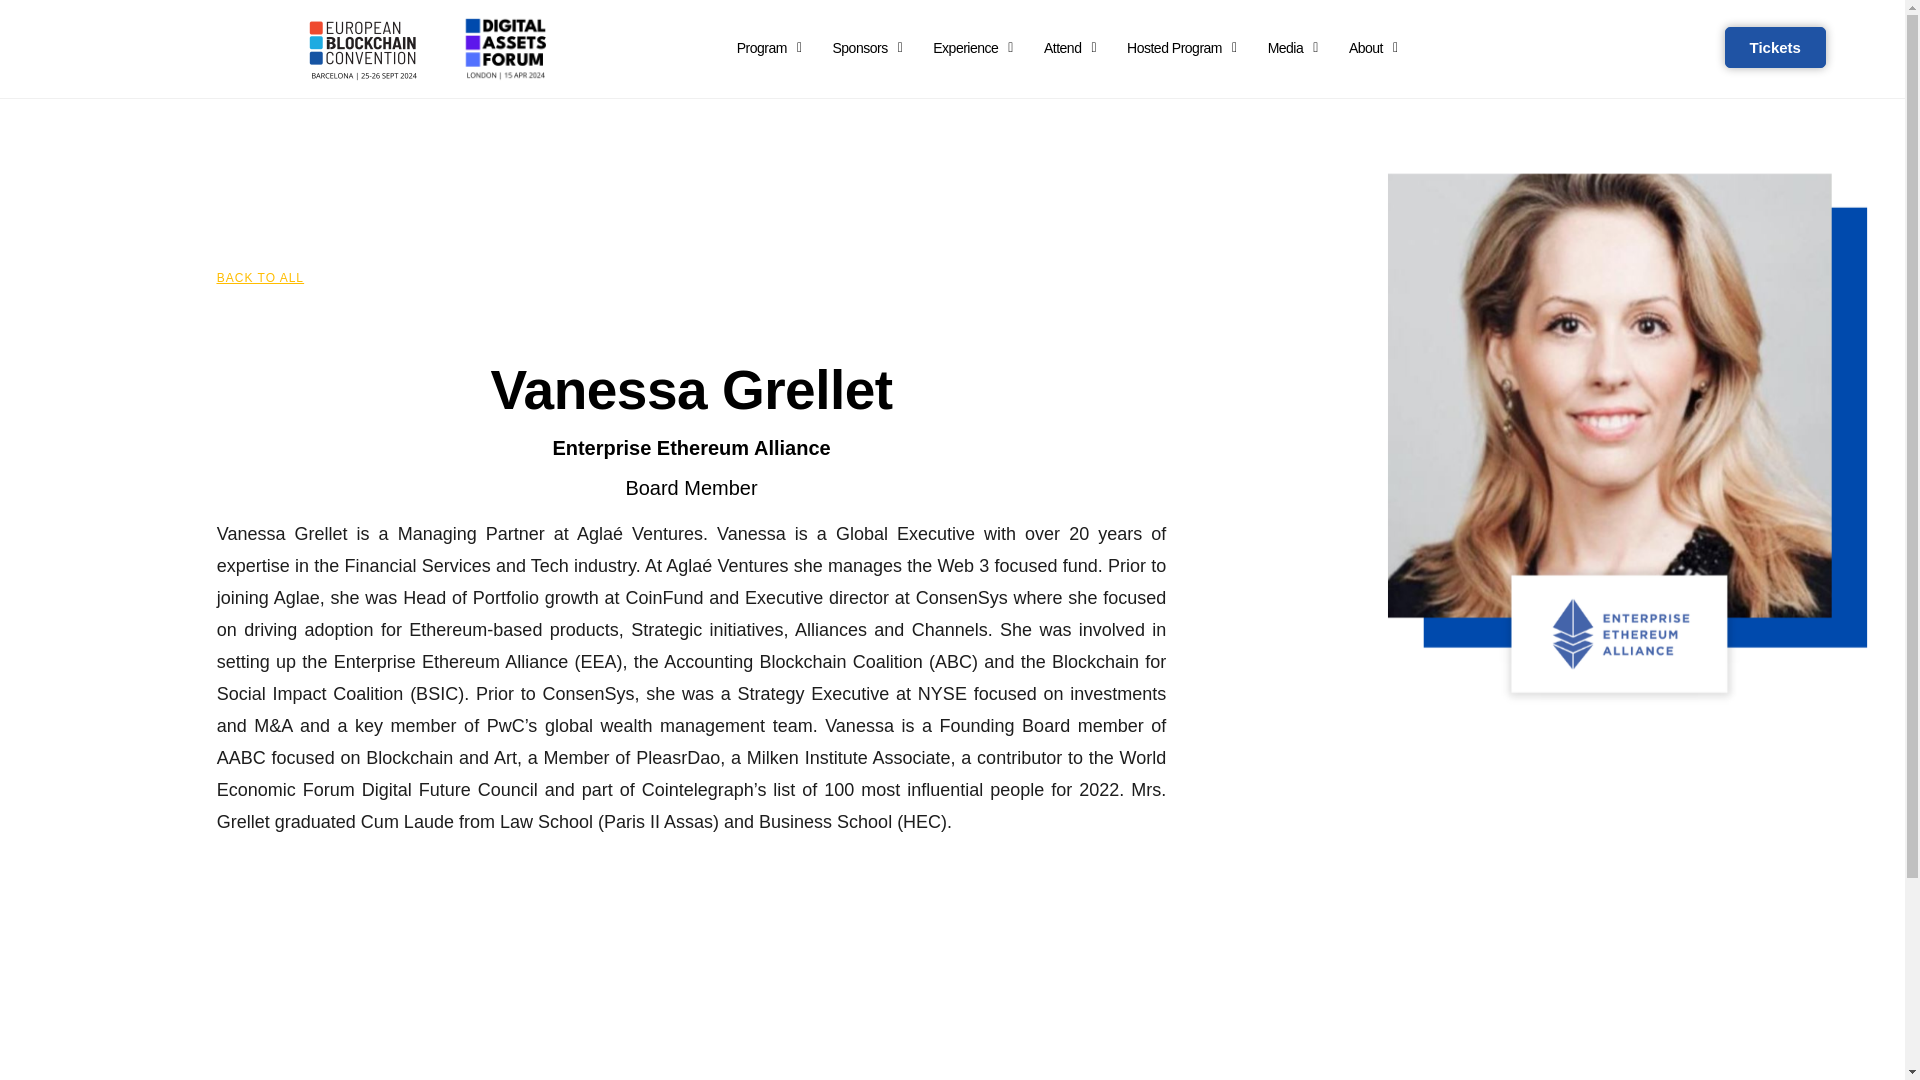 This screenshot has height=1080, width=1920. What do you see at coordinates (1182, 48) in the screenshot?
I see `Hosted Program` at bounding box center [1182, 48].